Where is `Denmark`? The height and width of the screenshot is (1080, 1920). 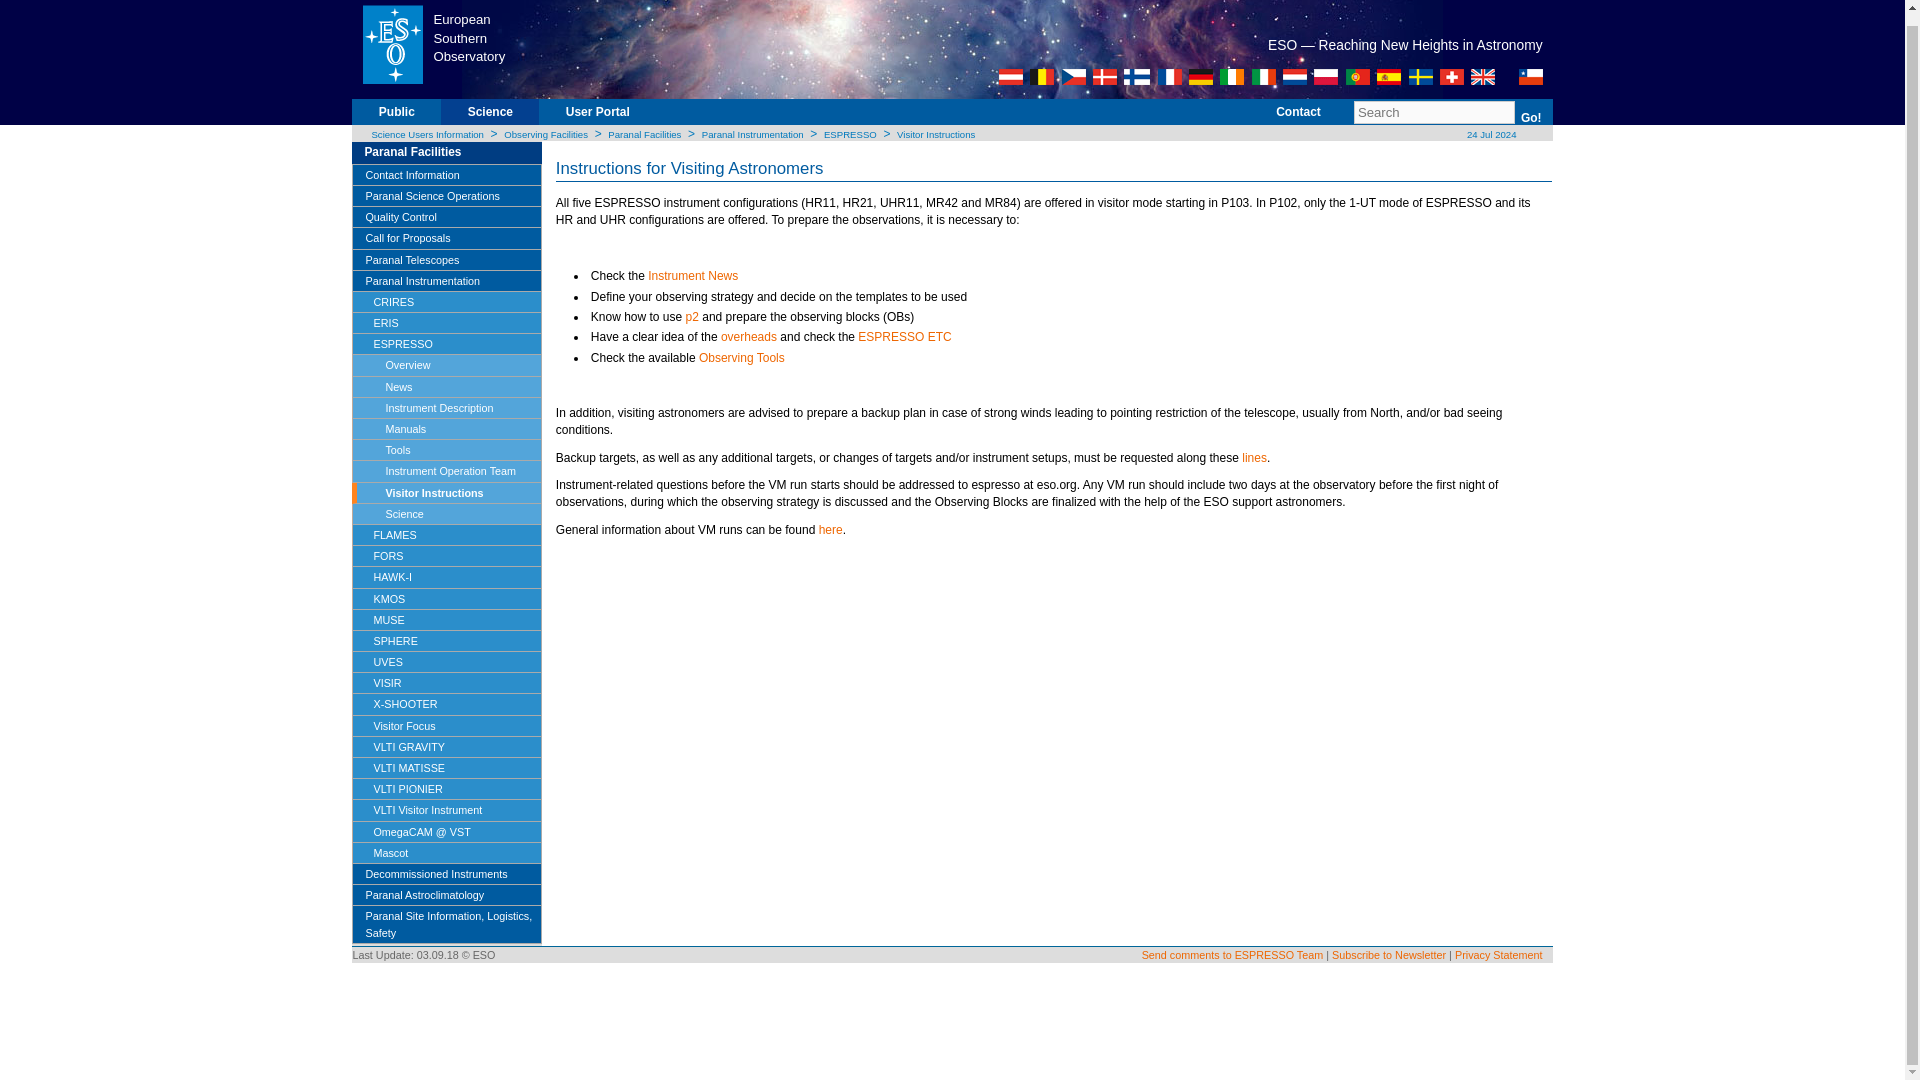
Denmark is located at coordinates (1104, 77).